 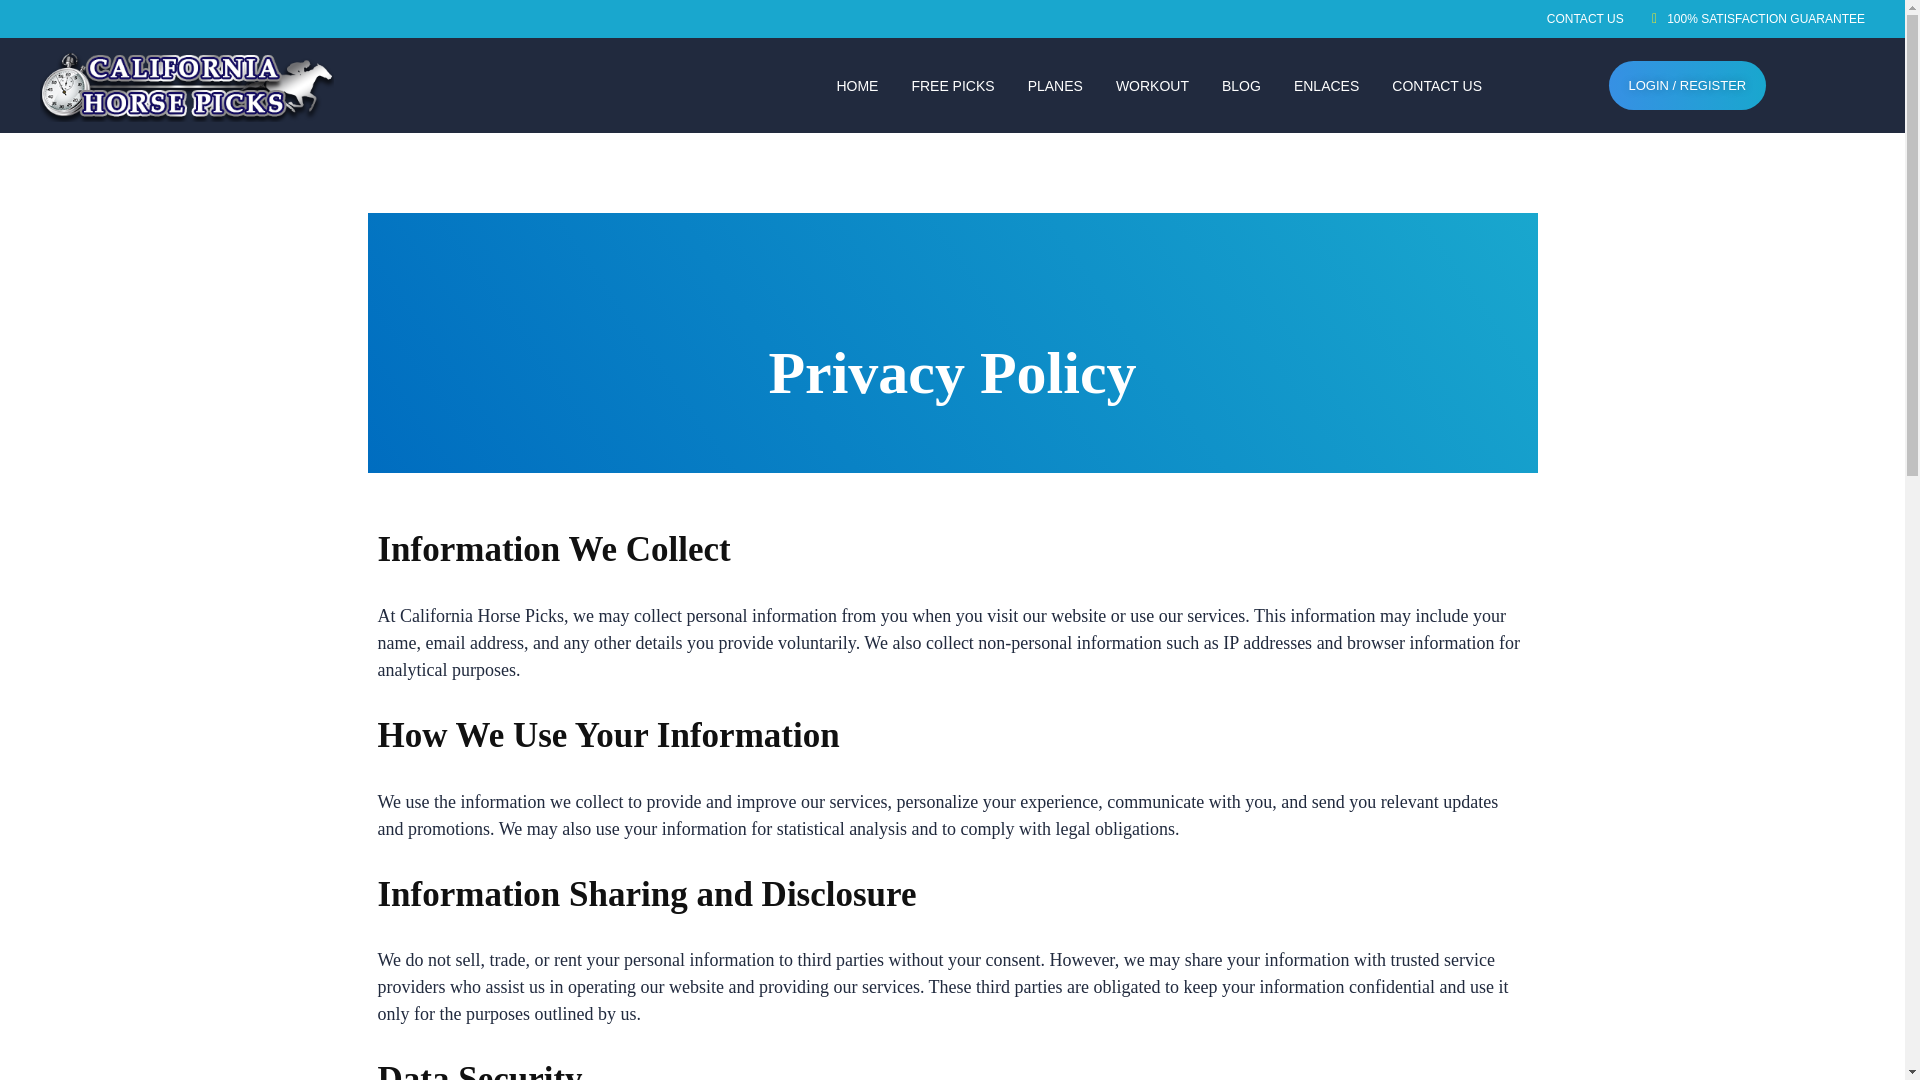 I want to click on ENLACES, so click(x=1326, y=86).